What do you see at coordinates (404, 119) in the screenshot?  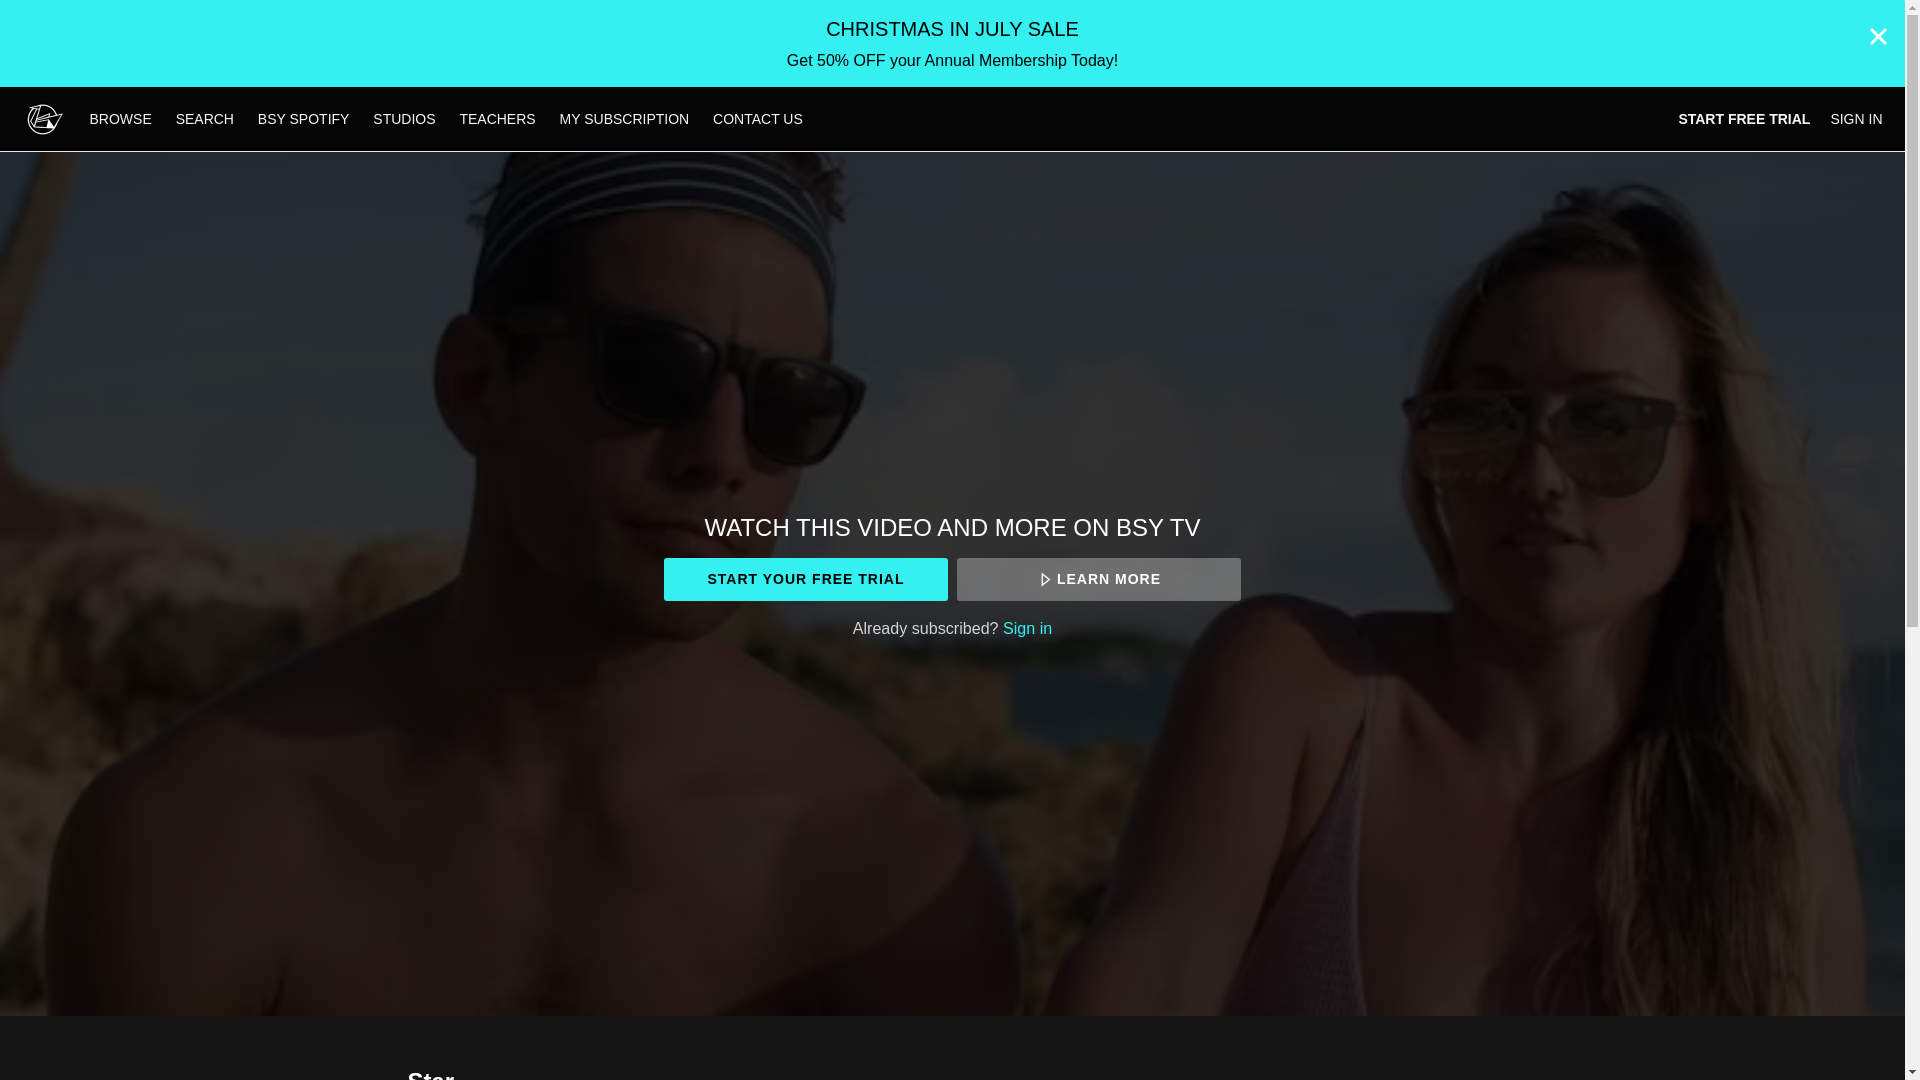 I see `STUDIOS` at bounding box center [404, 119].